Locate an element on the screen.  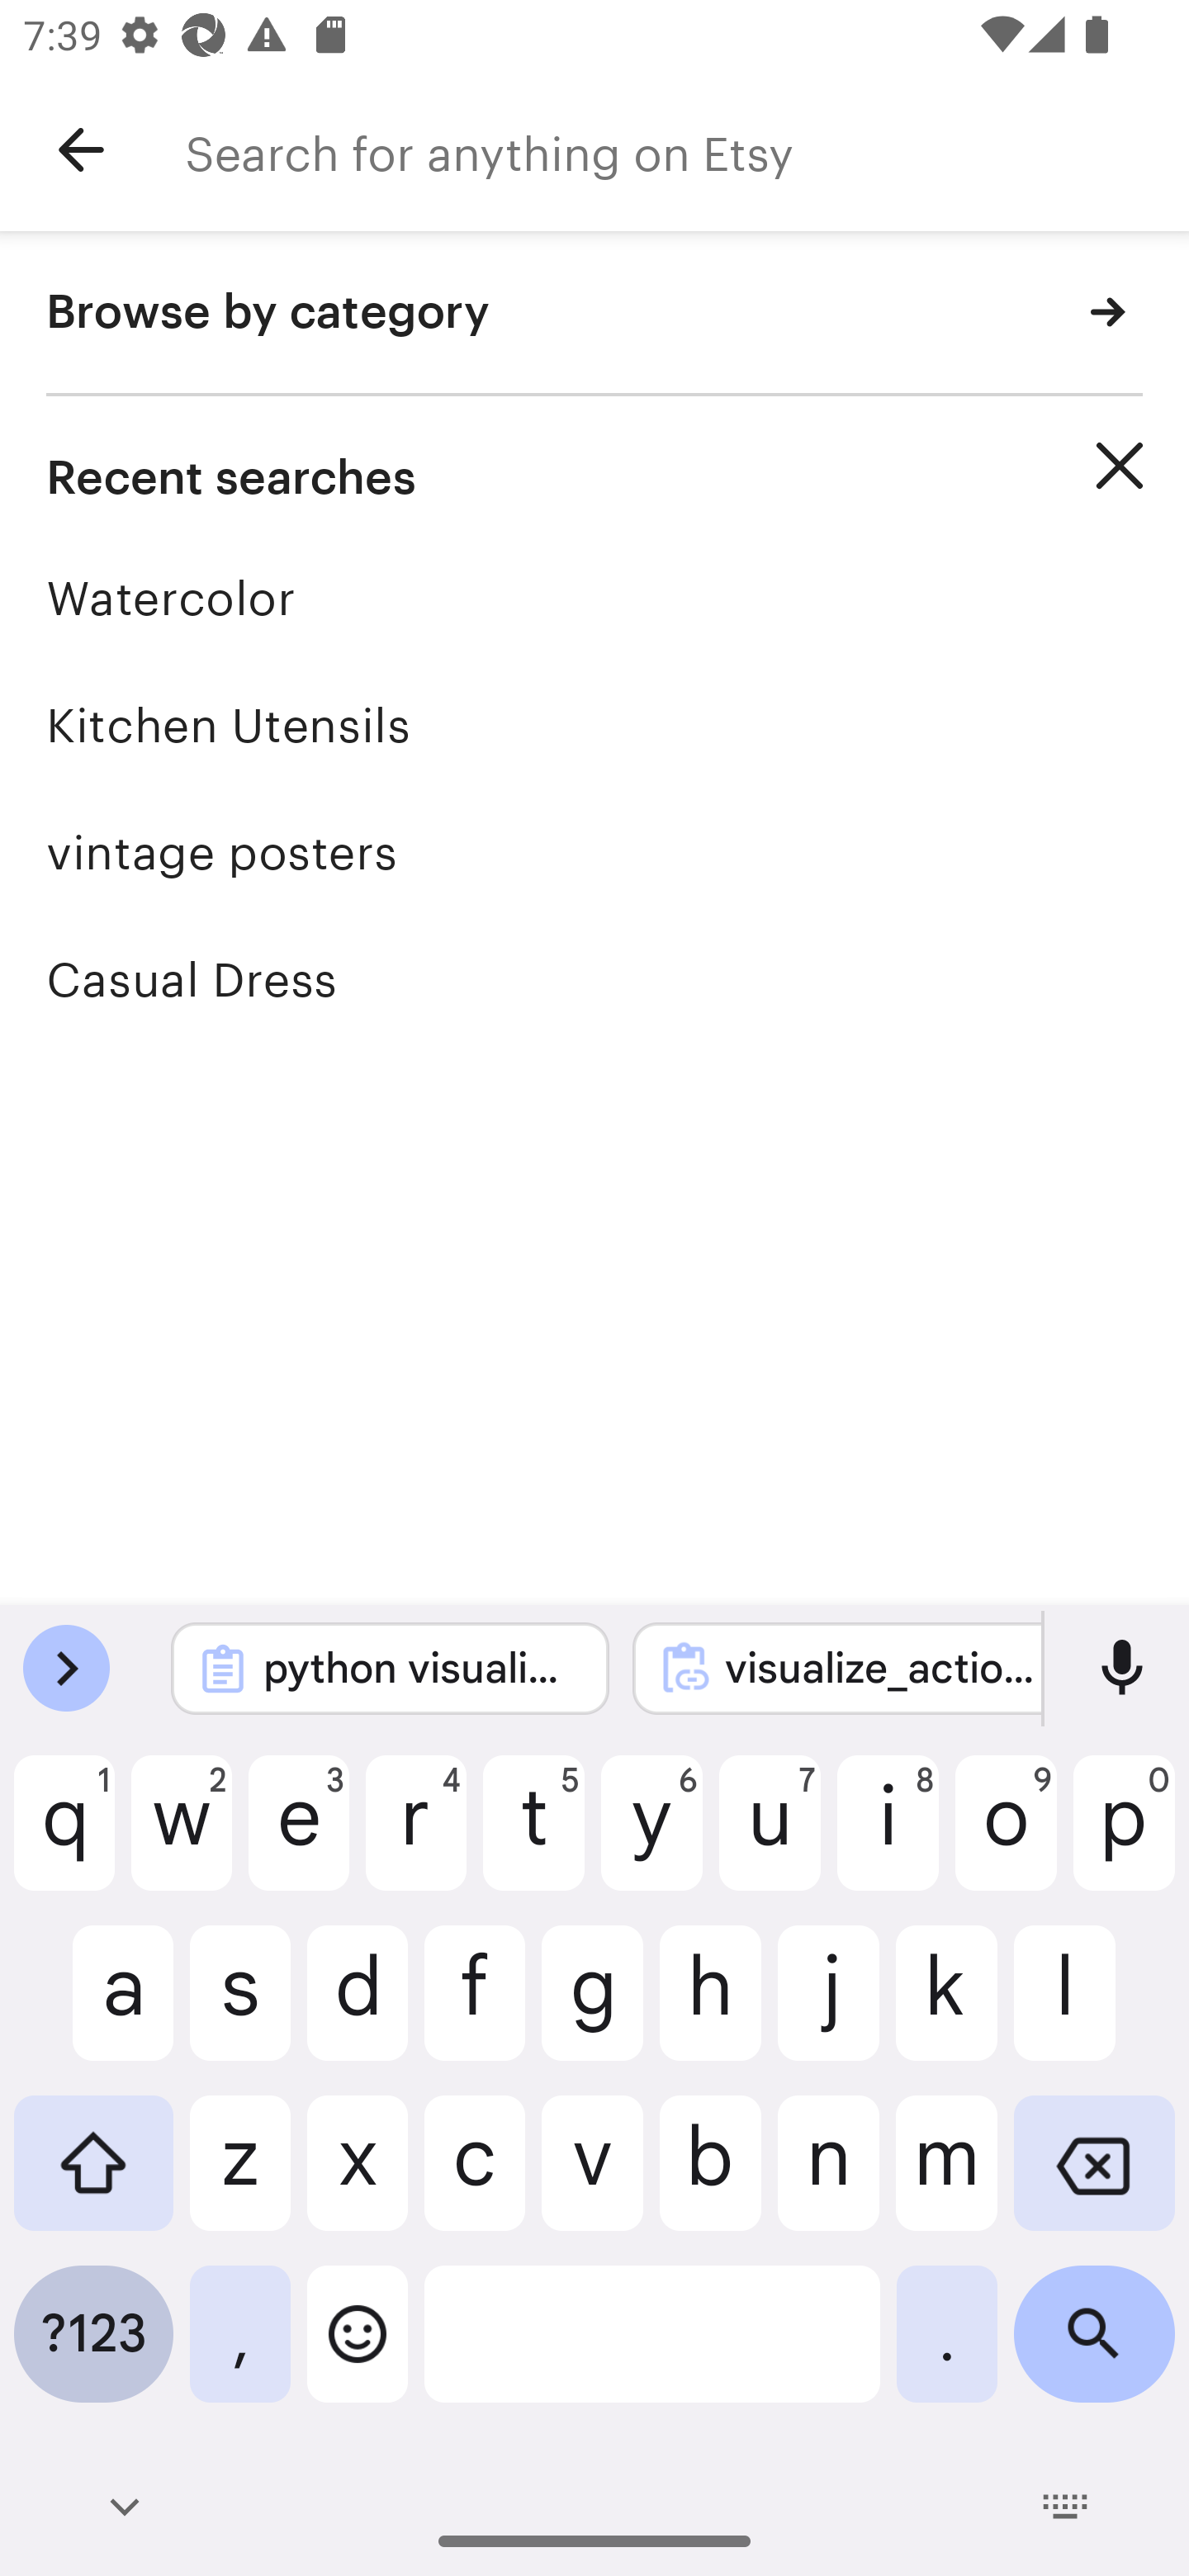
vintage posters is located at coordinates (594, 852).